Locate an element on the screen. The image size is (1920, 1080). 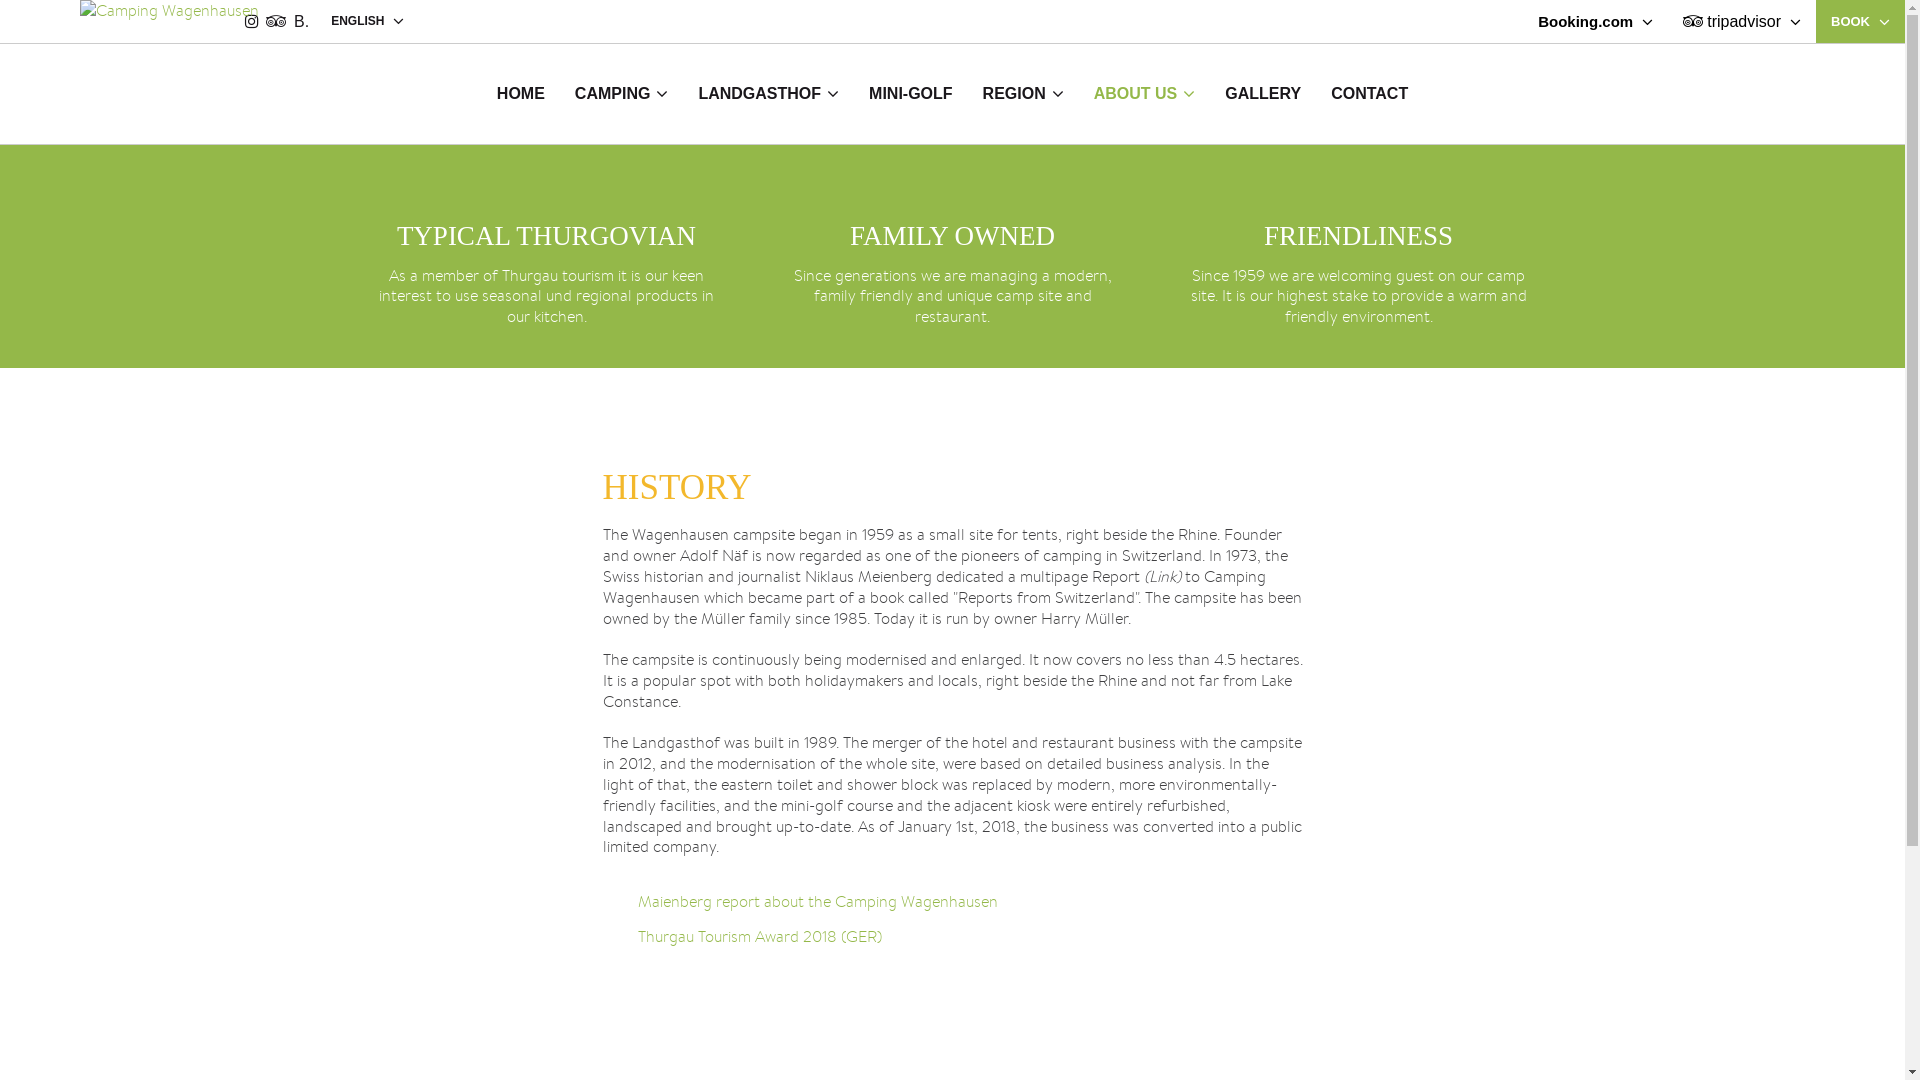
ABOUT US is located at coordinates (1145, 94).